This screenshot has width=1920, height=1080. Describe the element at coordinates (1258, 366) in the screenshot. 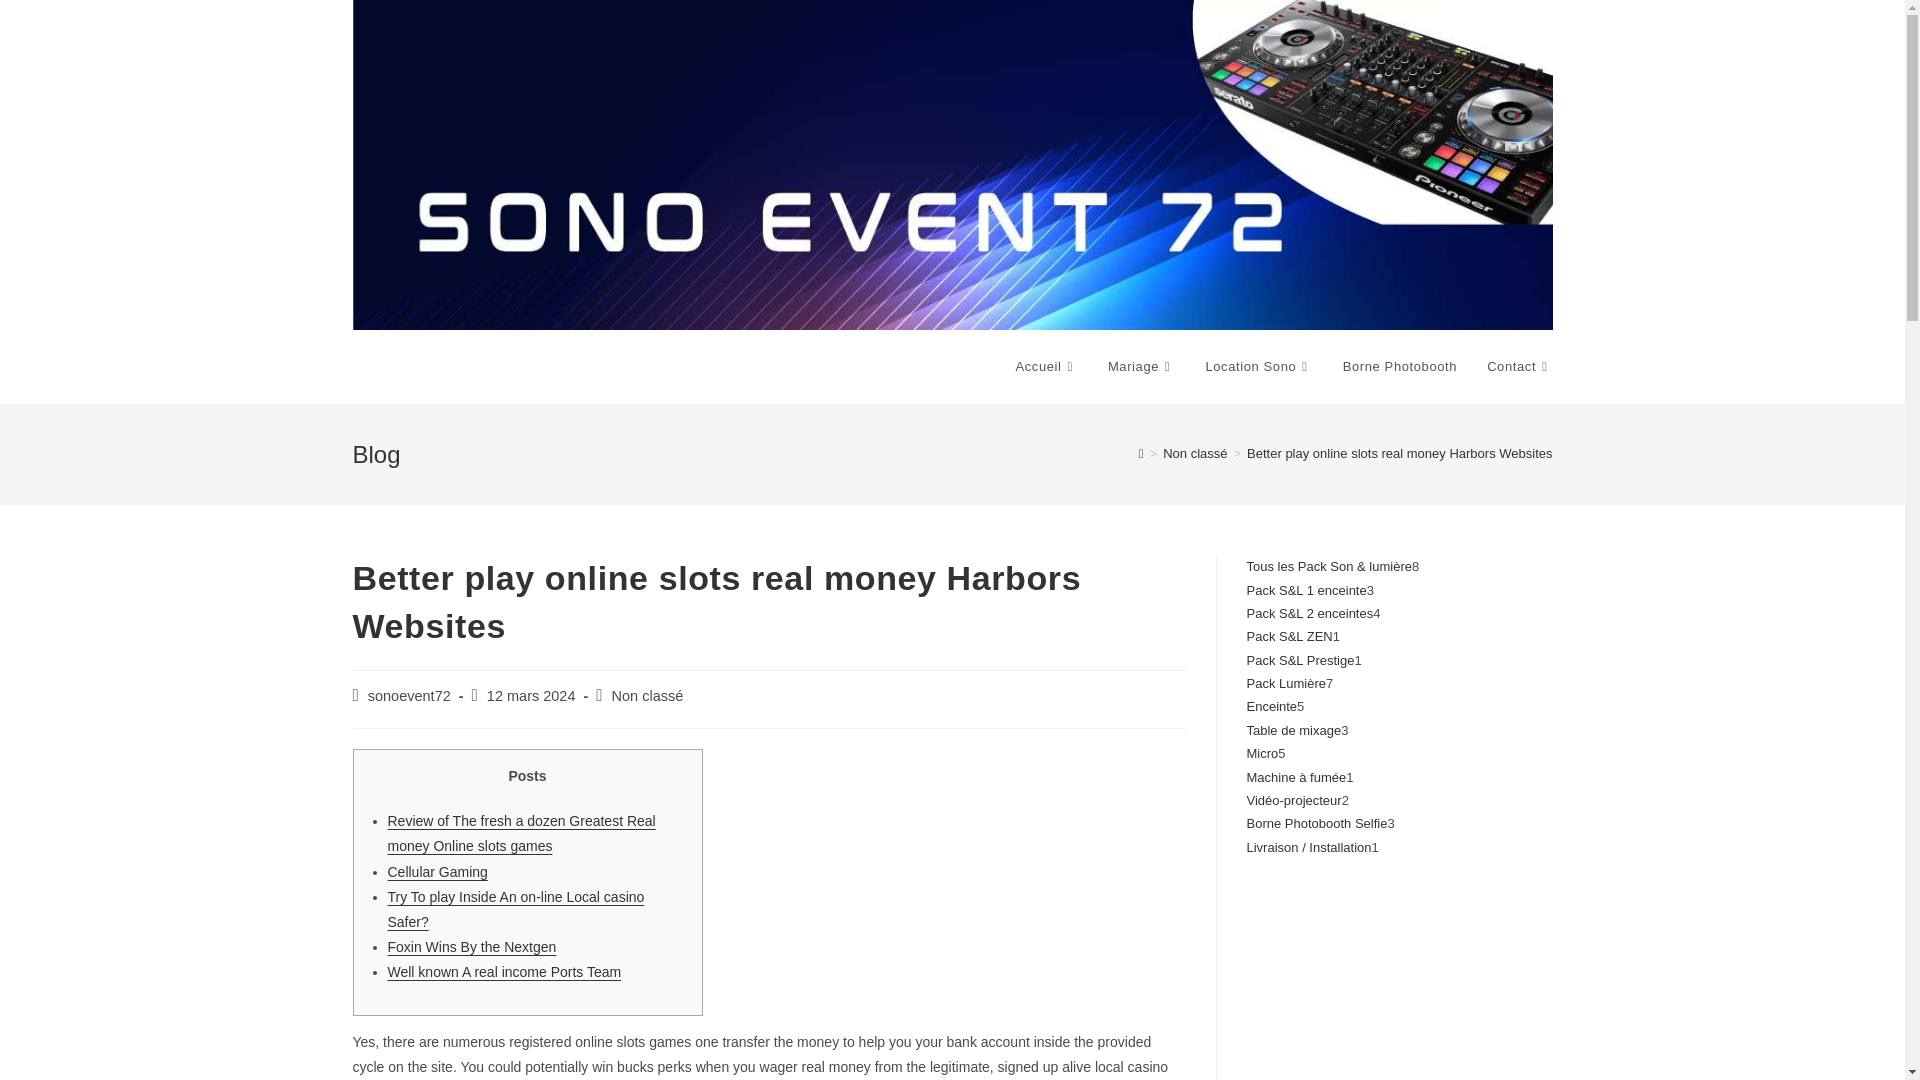

I see `Location Sono` at that location.